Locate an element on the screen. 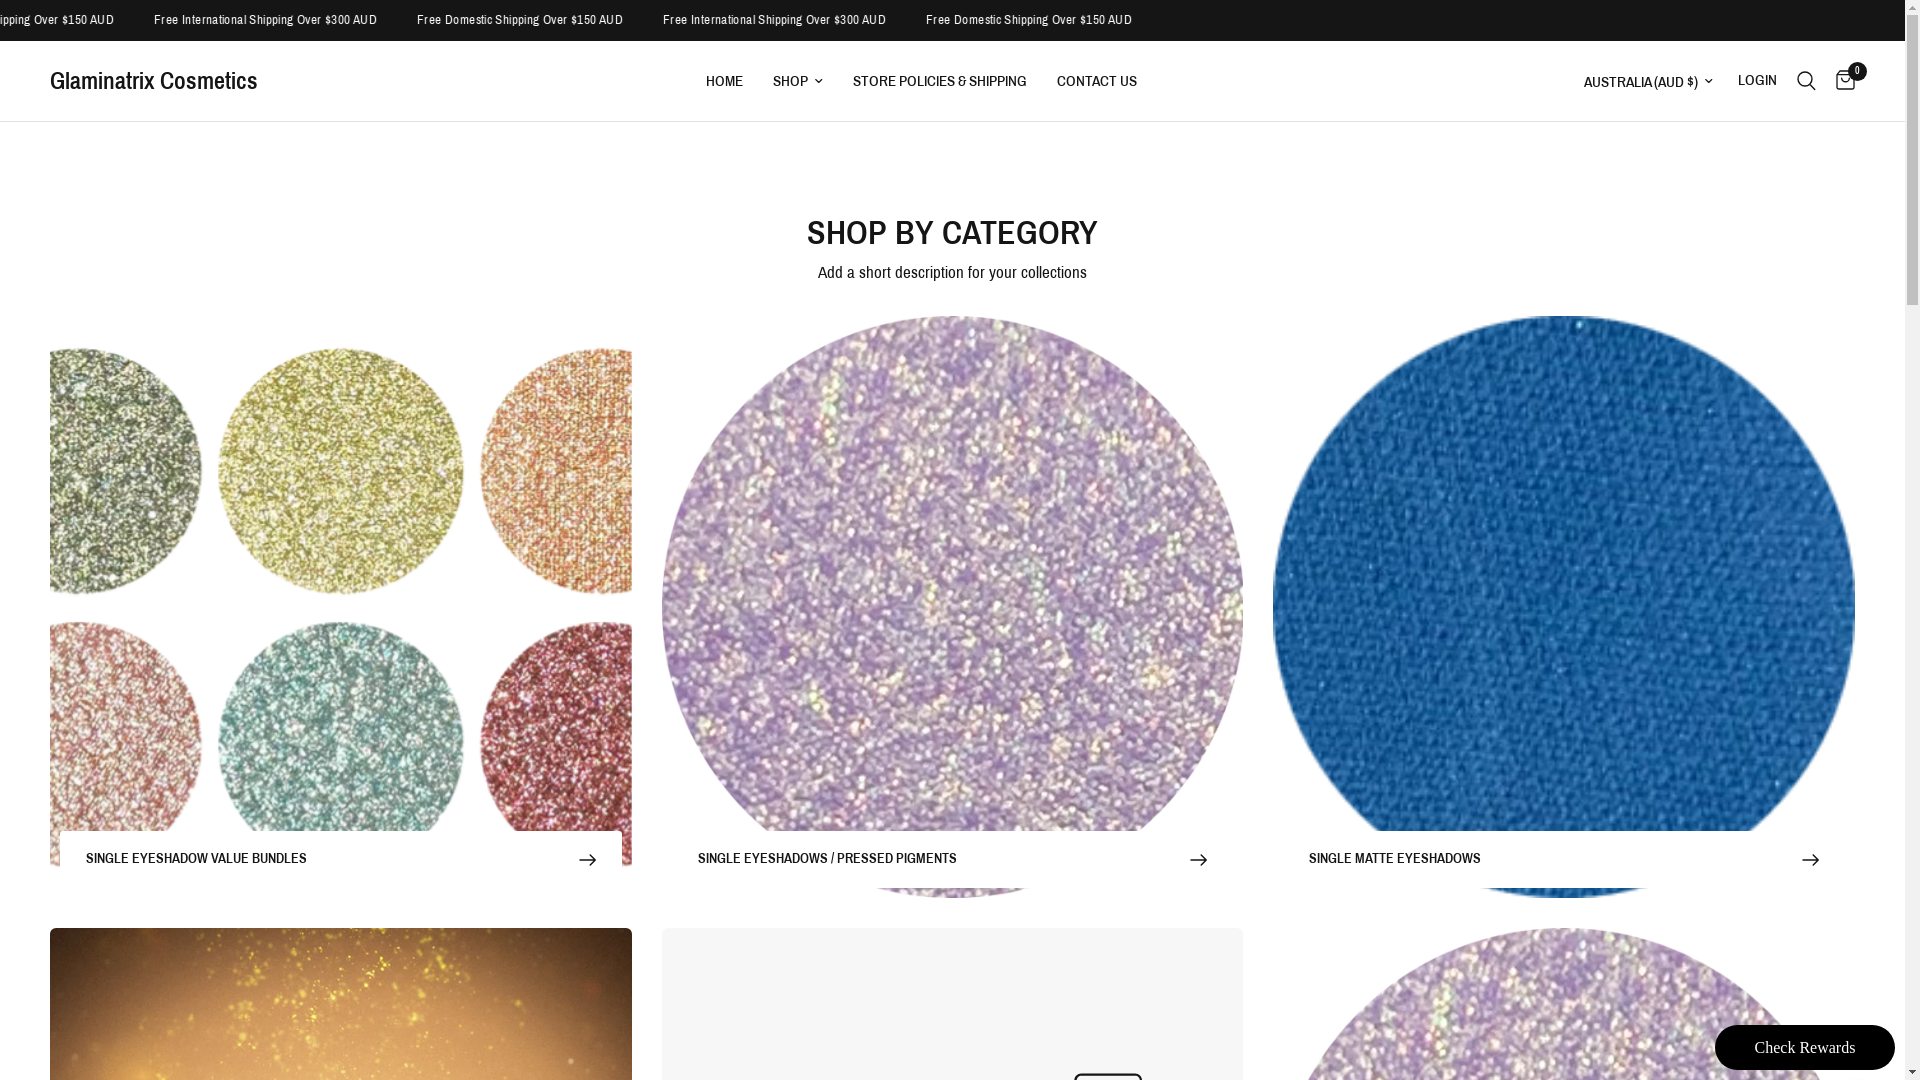 The image size is (1920, 1080). STORE POLICIES & SHIPPING is located at coordinates (939, 81).